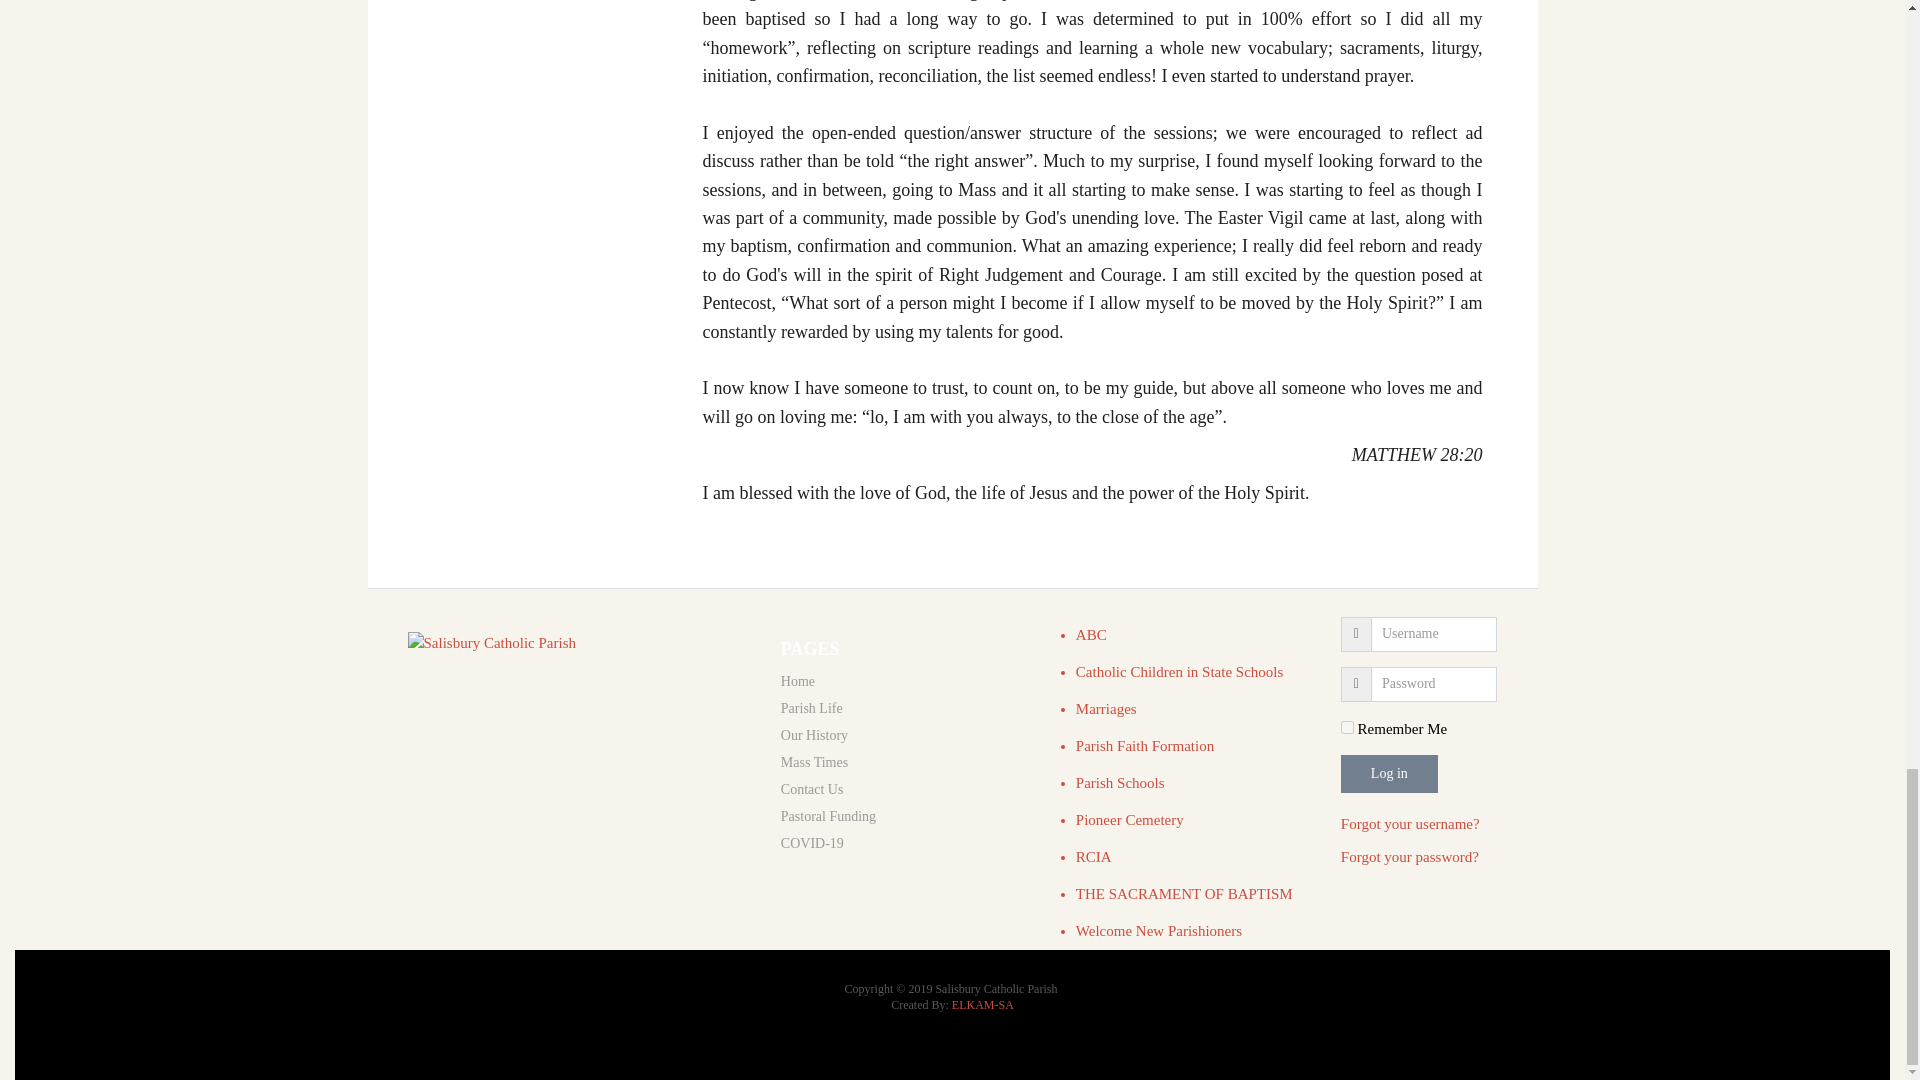 This screenshot has height=1080, width=1920. Describe the element at coordinates (906, 789) in the screenshot. I see `Contact Us` at that location.